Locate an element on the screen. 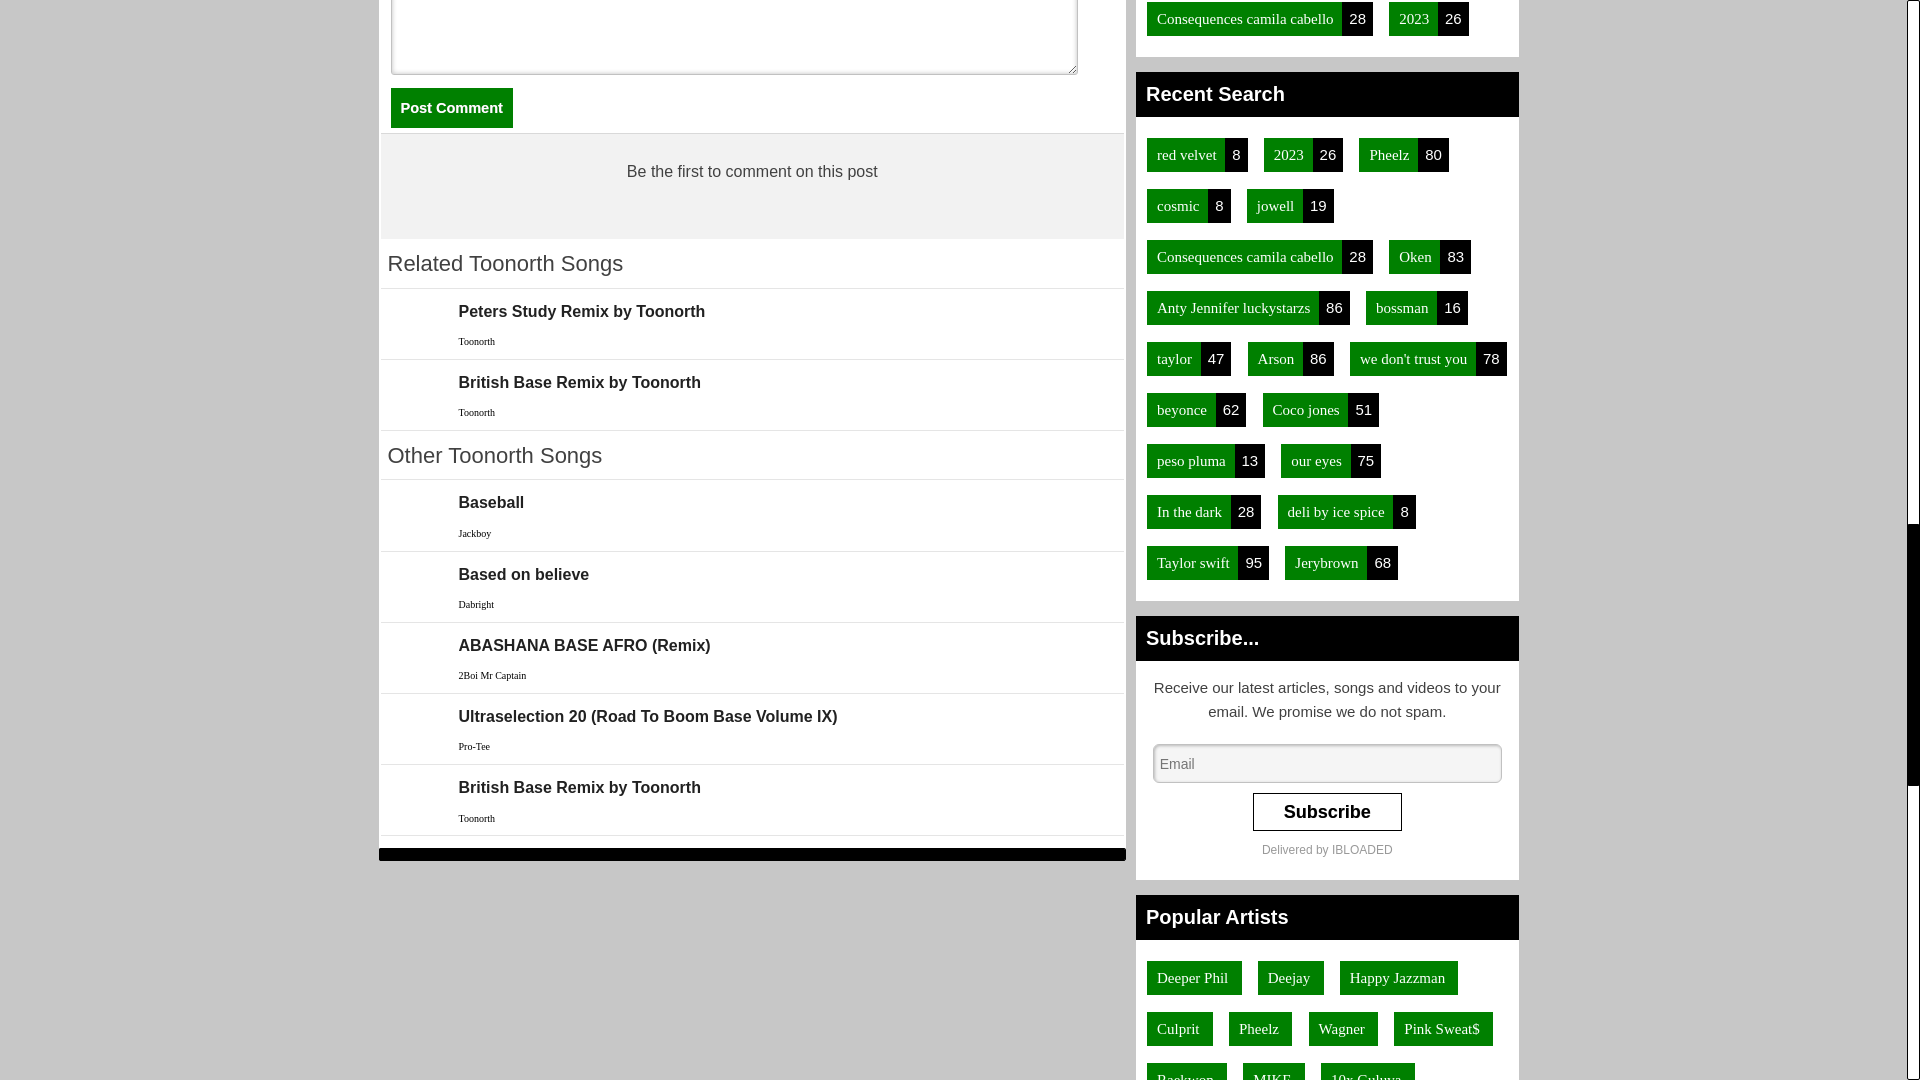 The height and width of the screenshot is (1080, 1920). Subscribe is located at coordinates (1327, 811).